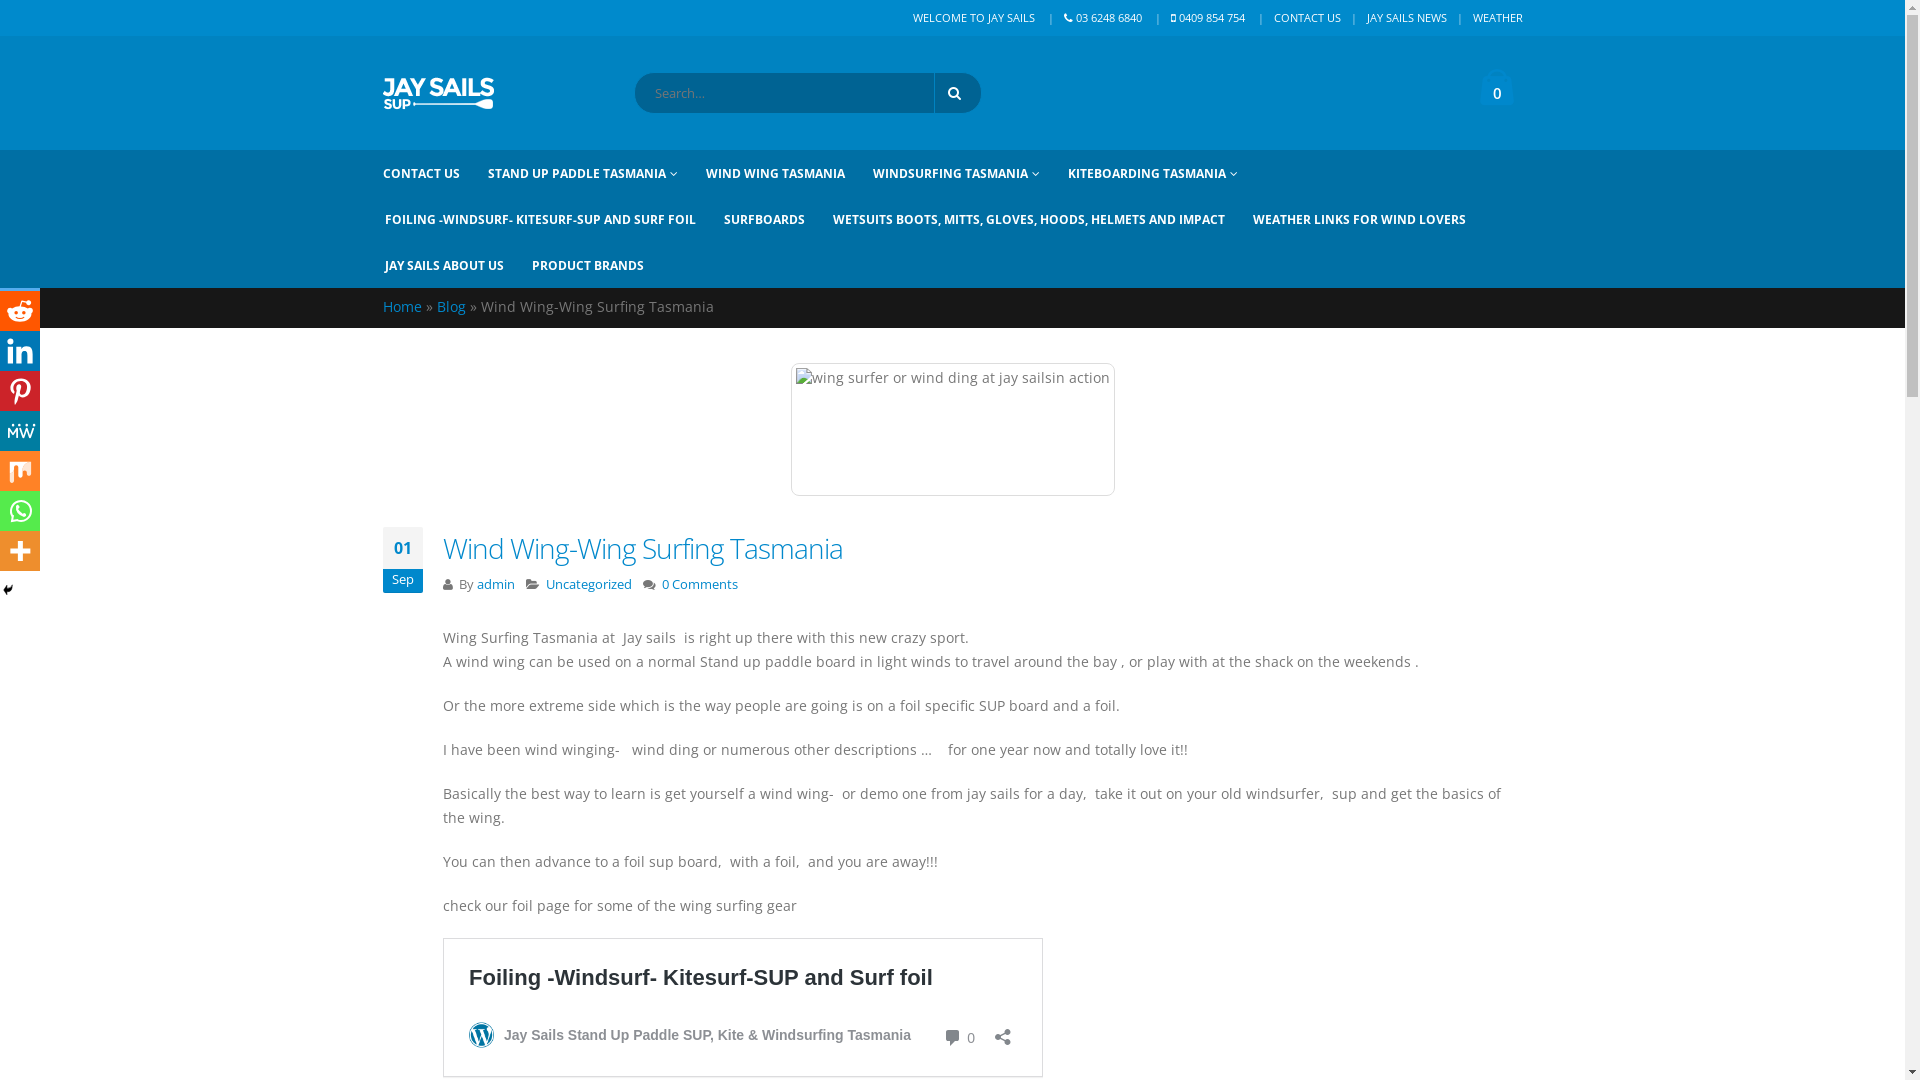  I want to click on Pinterest, so click(20, 391).